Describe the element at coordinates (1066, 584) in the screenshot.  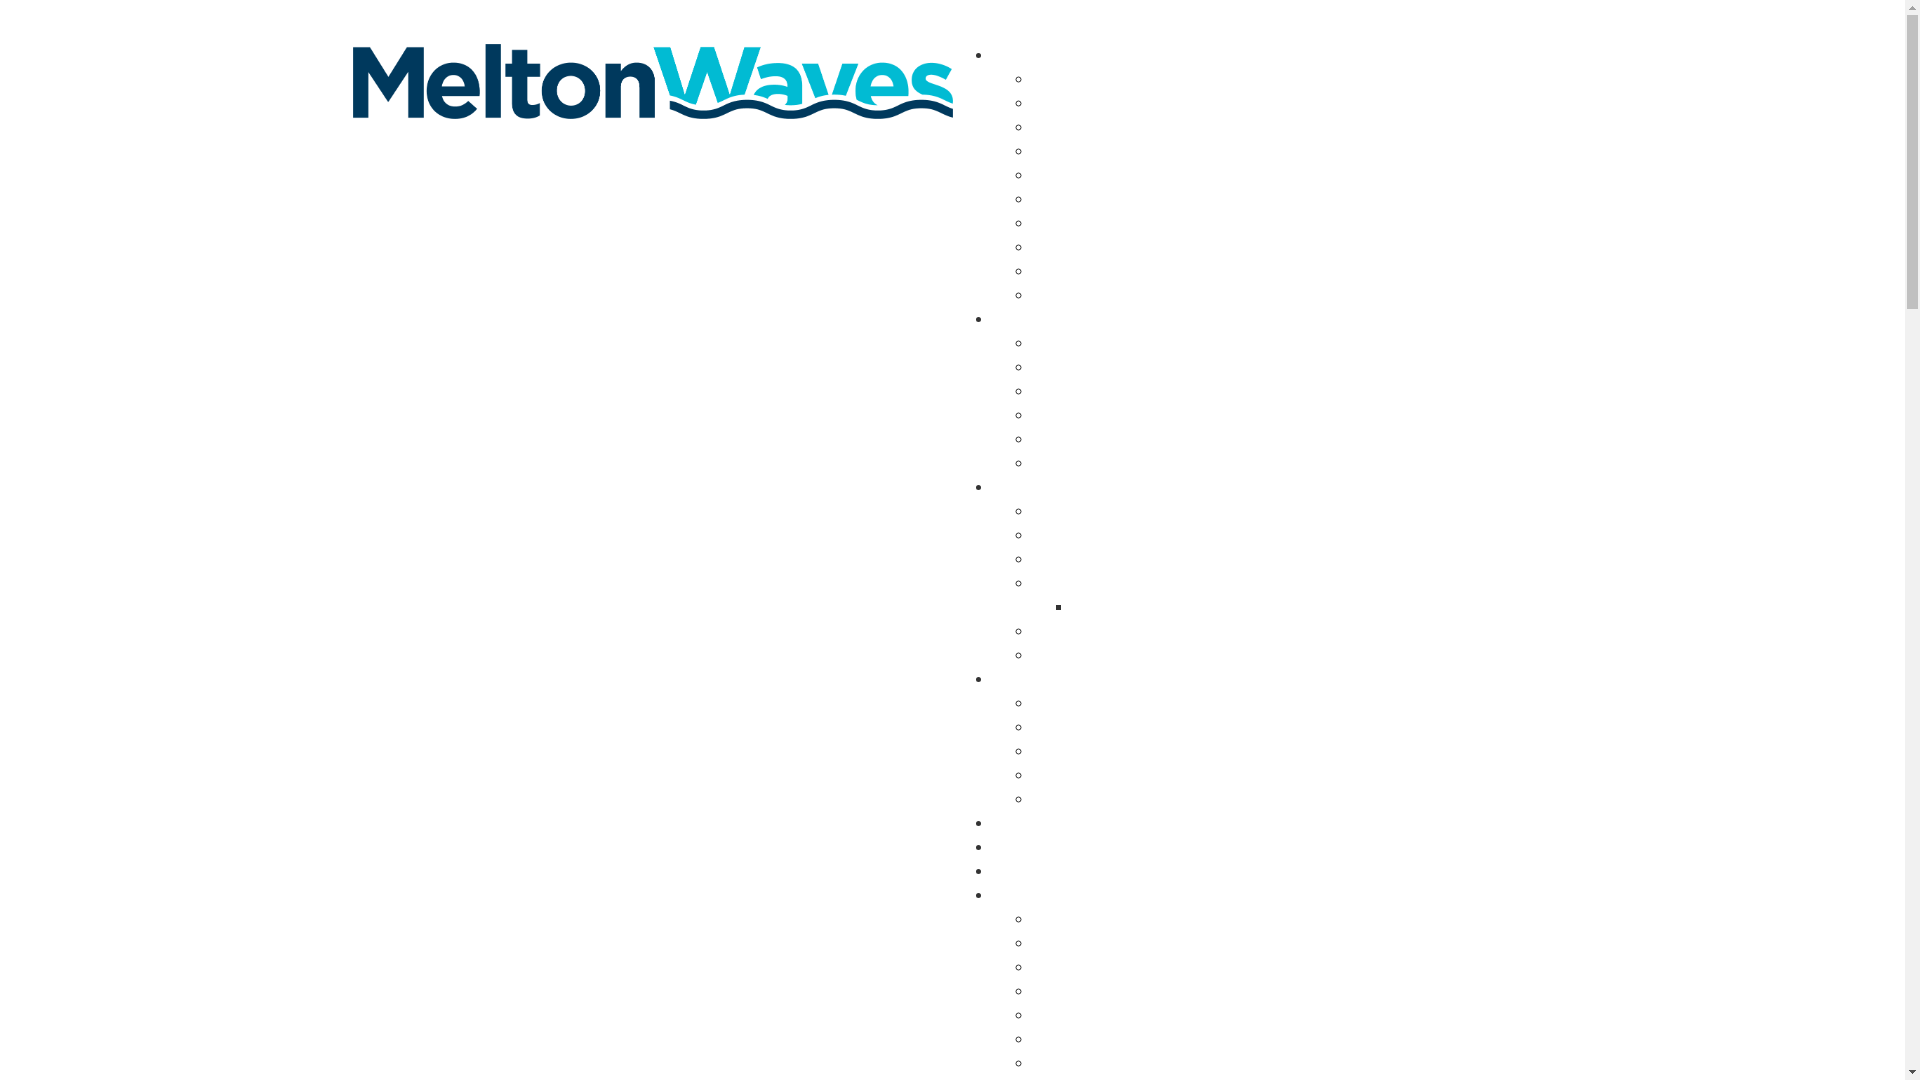
I see `Programs` at that location.